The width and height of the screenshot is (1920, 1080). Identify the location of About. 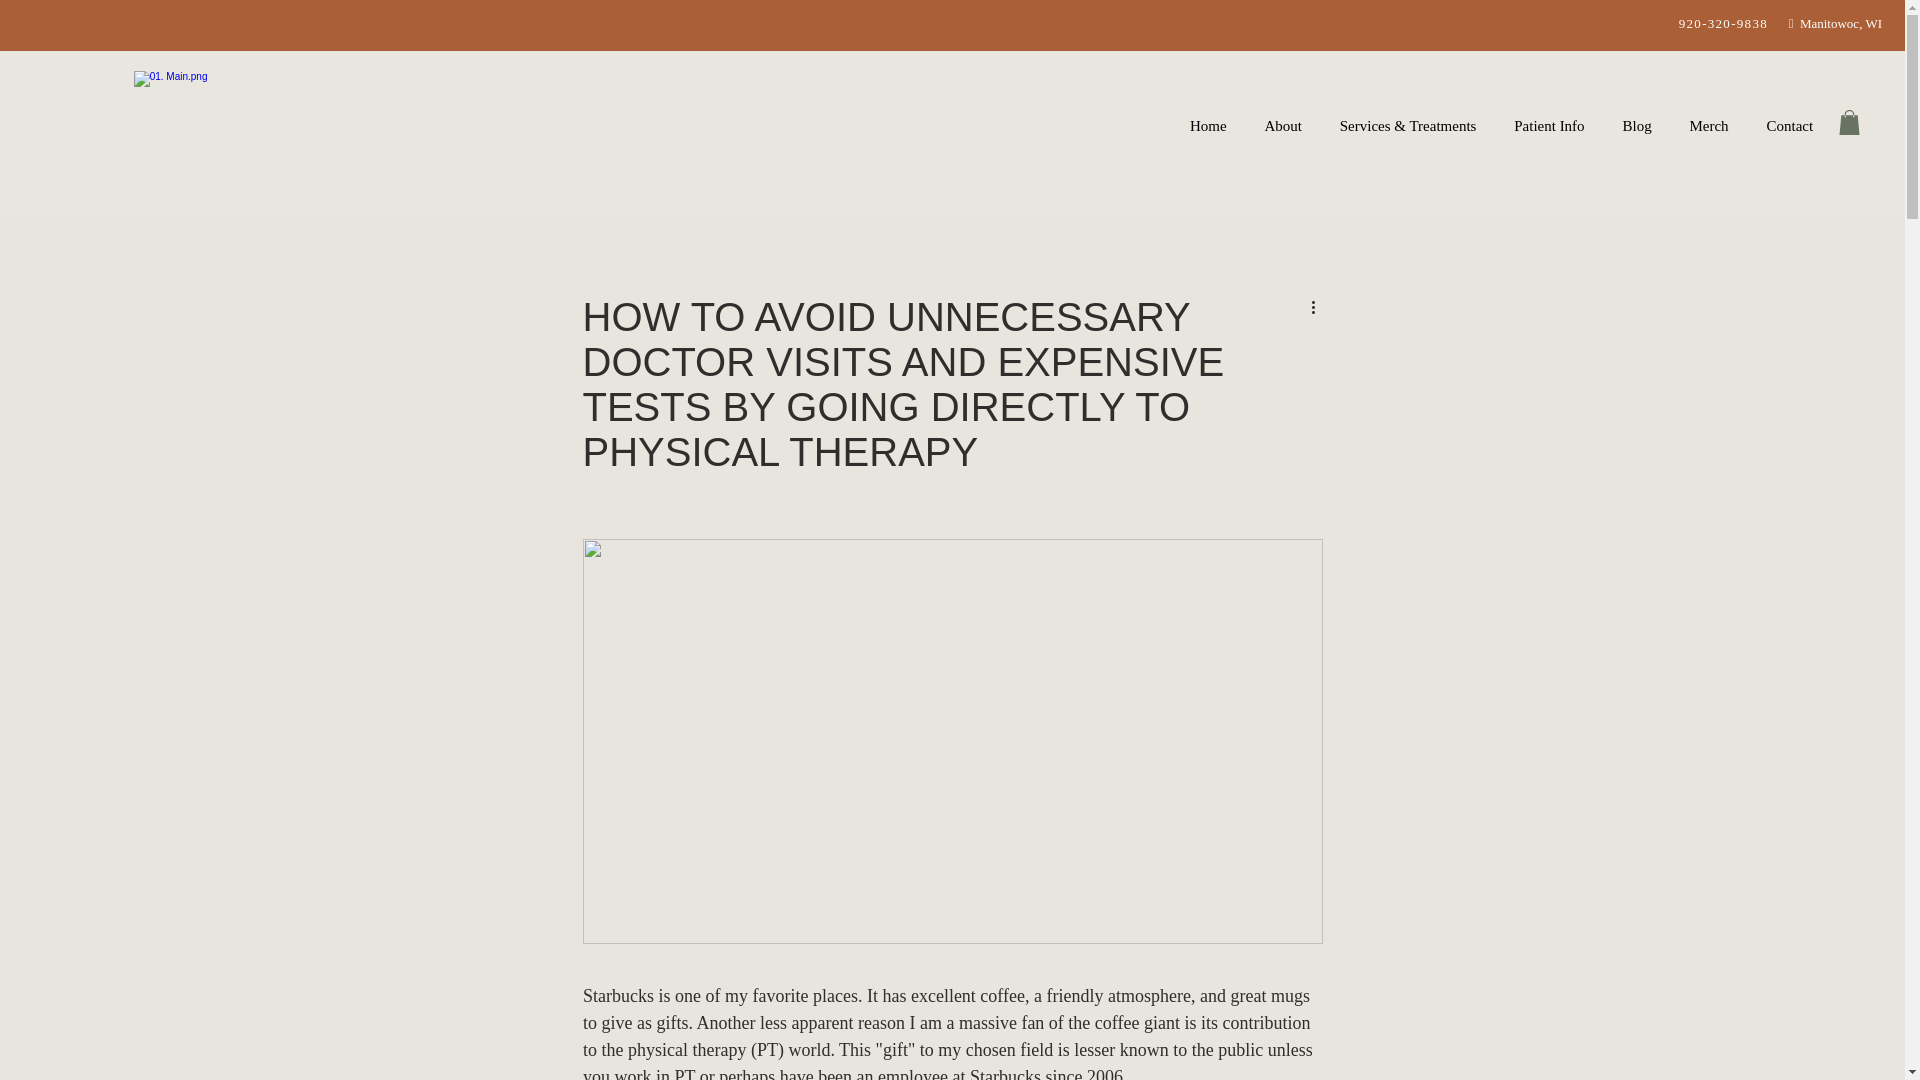
(1283, 126).